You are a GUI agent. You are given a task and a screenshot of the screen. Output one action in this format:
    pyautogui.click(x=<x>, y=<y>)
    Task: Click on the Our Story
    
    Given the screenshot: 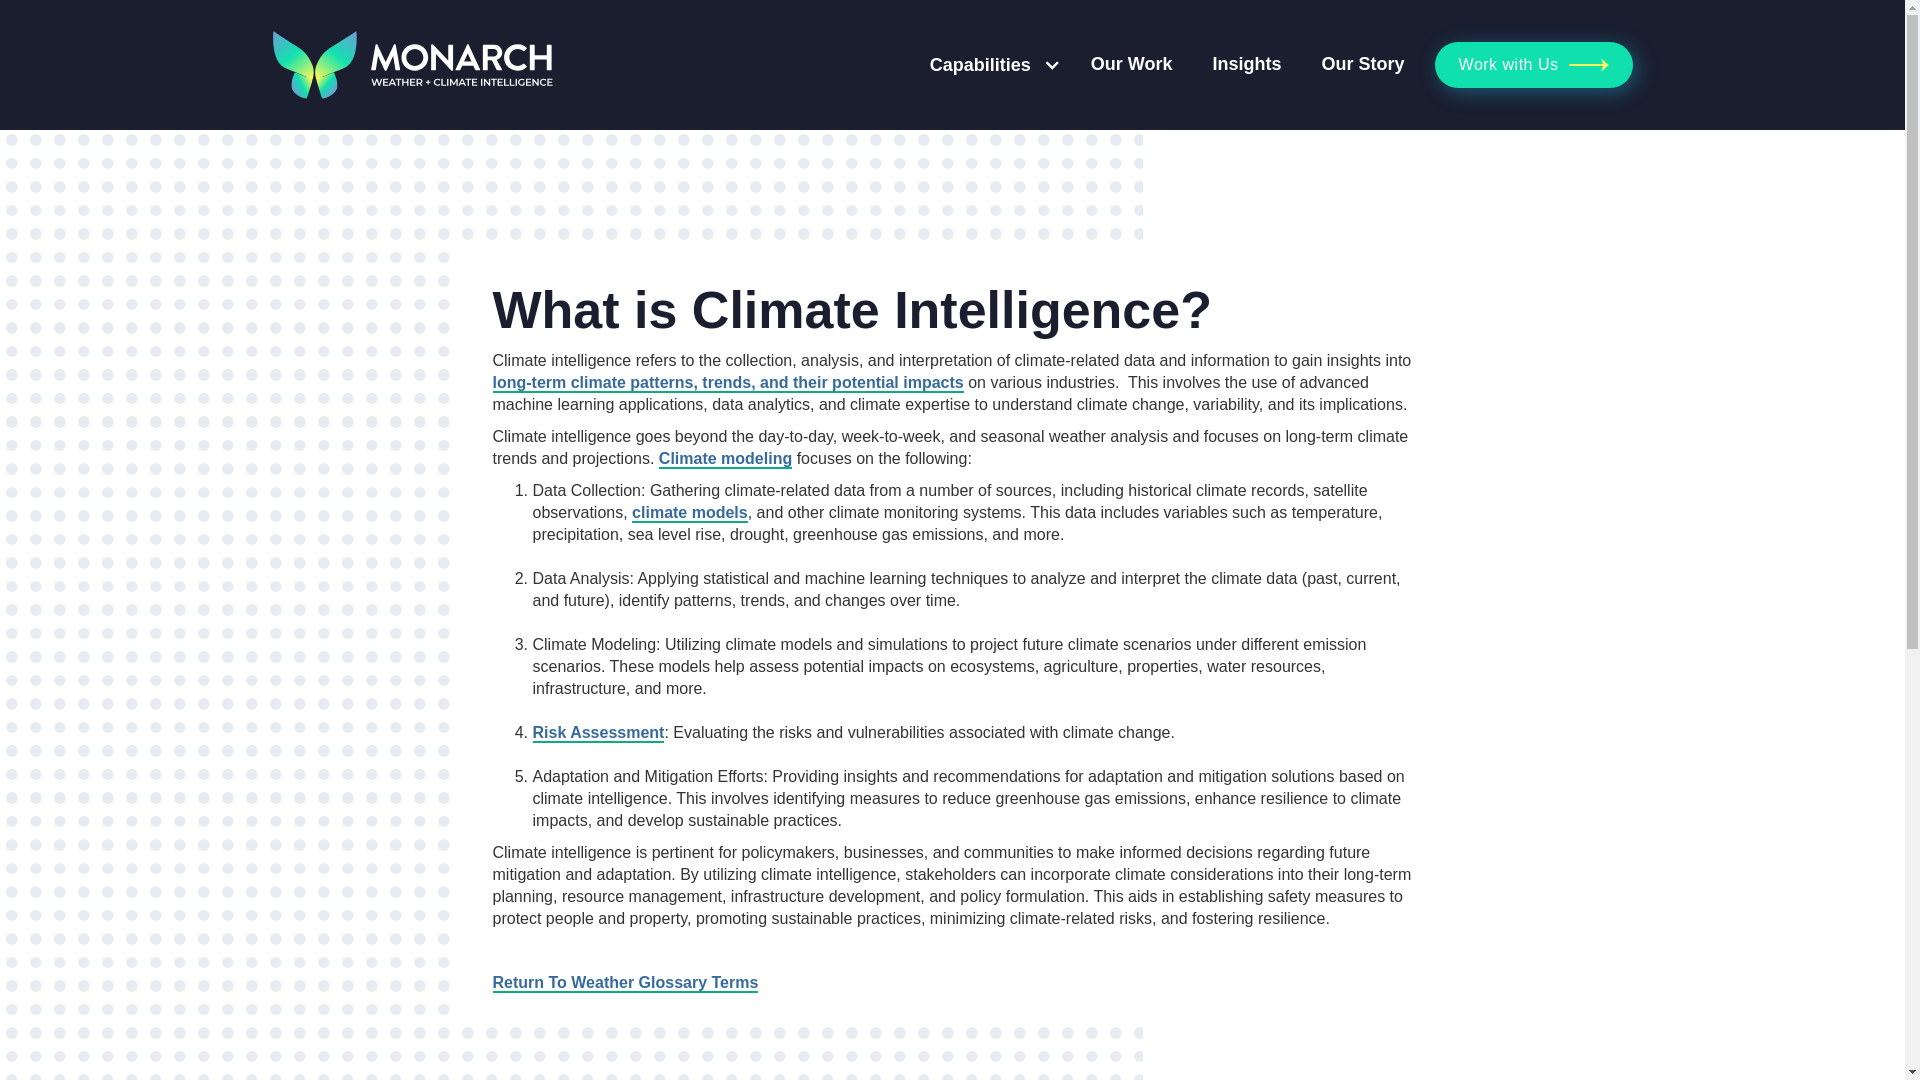 What is the action you would take?
    pyautogui.click(x=1364, y=64)
    